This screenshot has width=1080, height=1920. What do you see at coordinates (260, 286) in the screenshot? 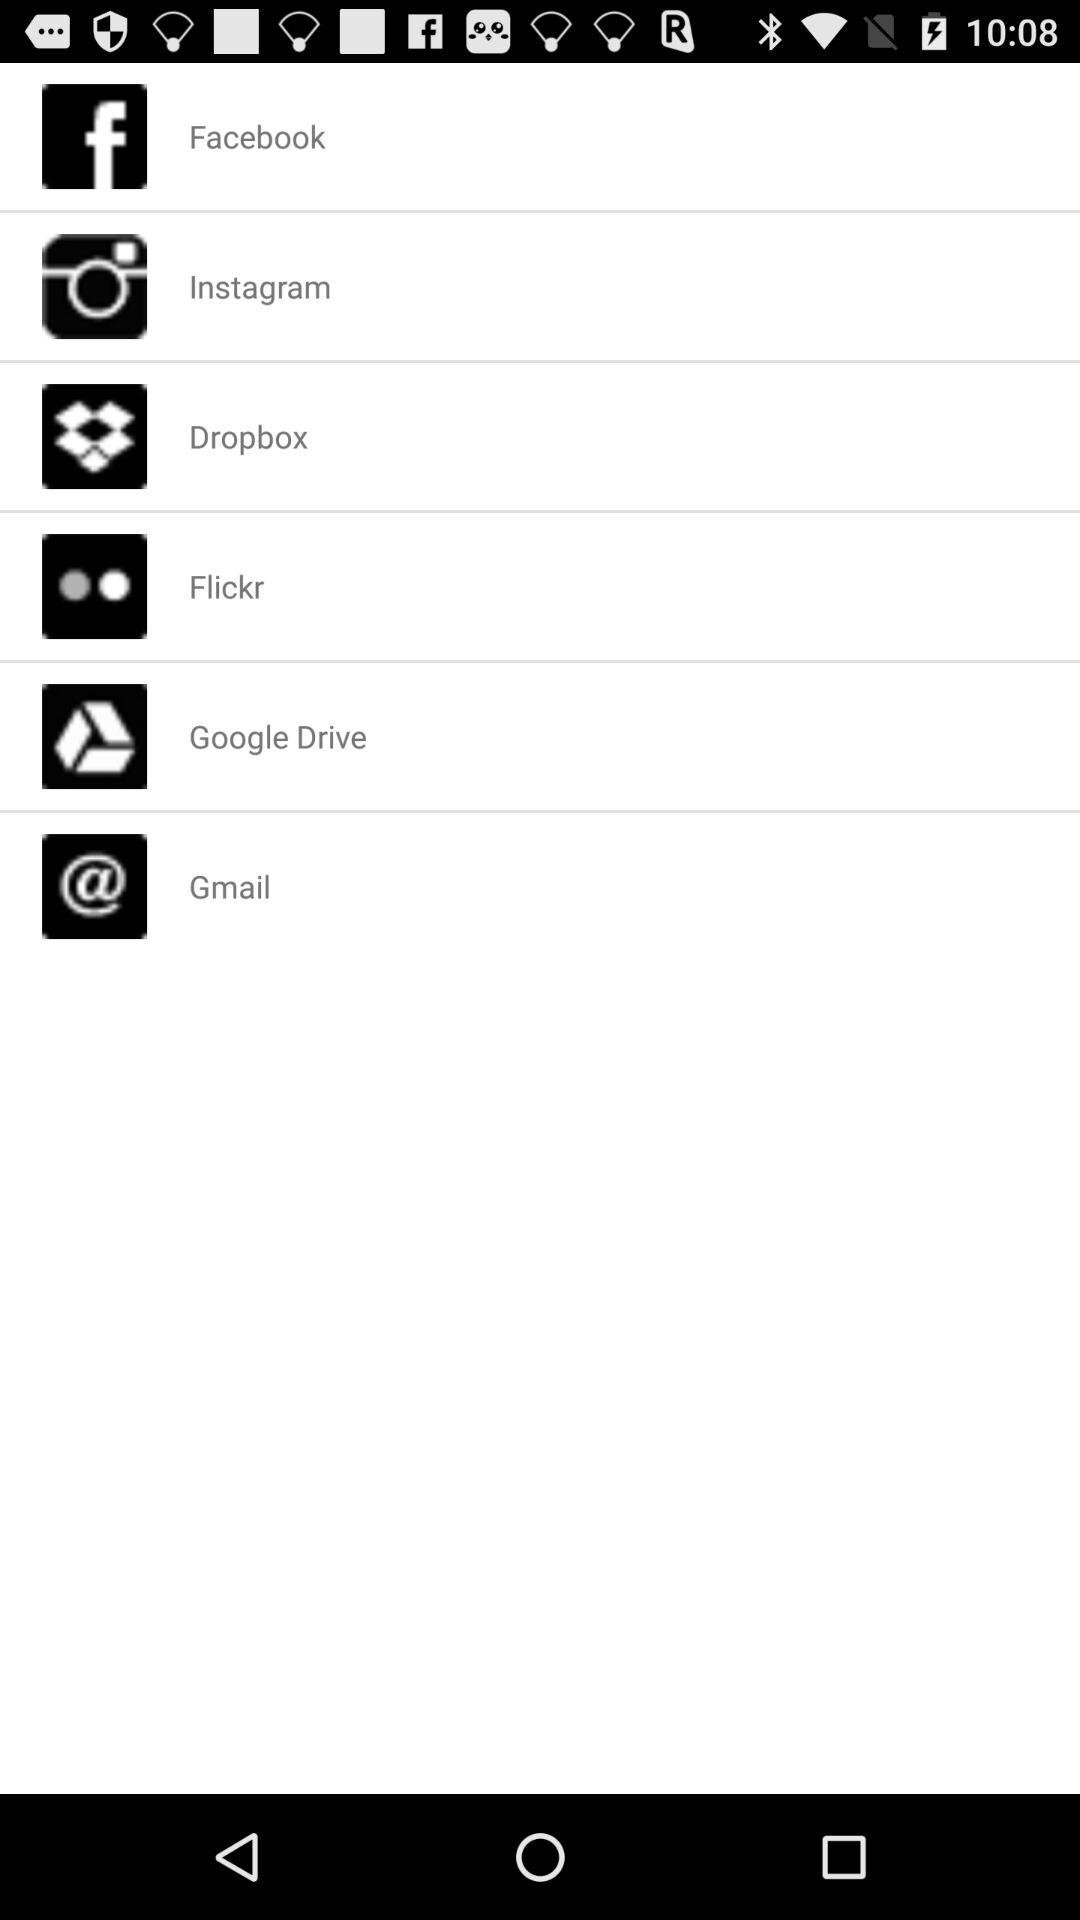
I see `tap item below facebook item` at bounding box center [260, 286].